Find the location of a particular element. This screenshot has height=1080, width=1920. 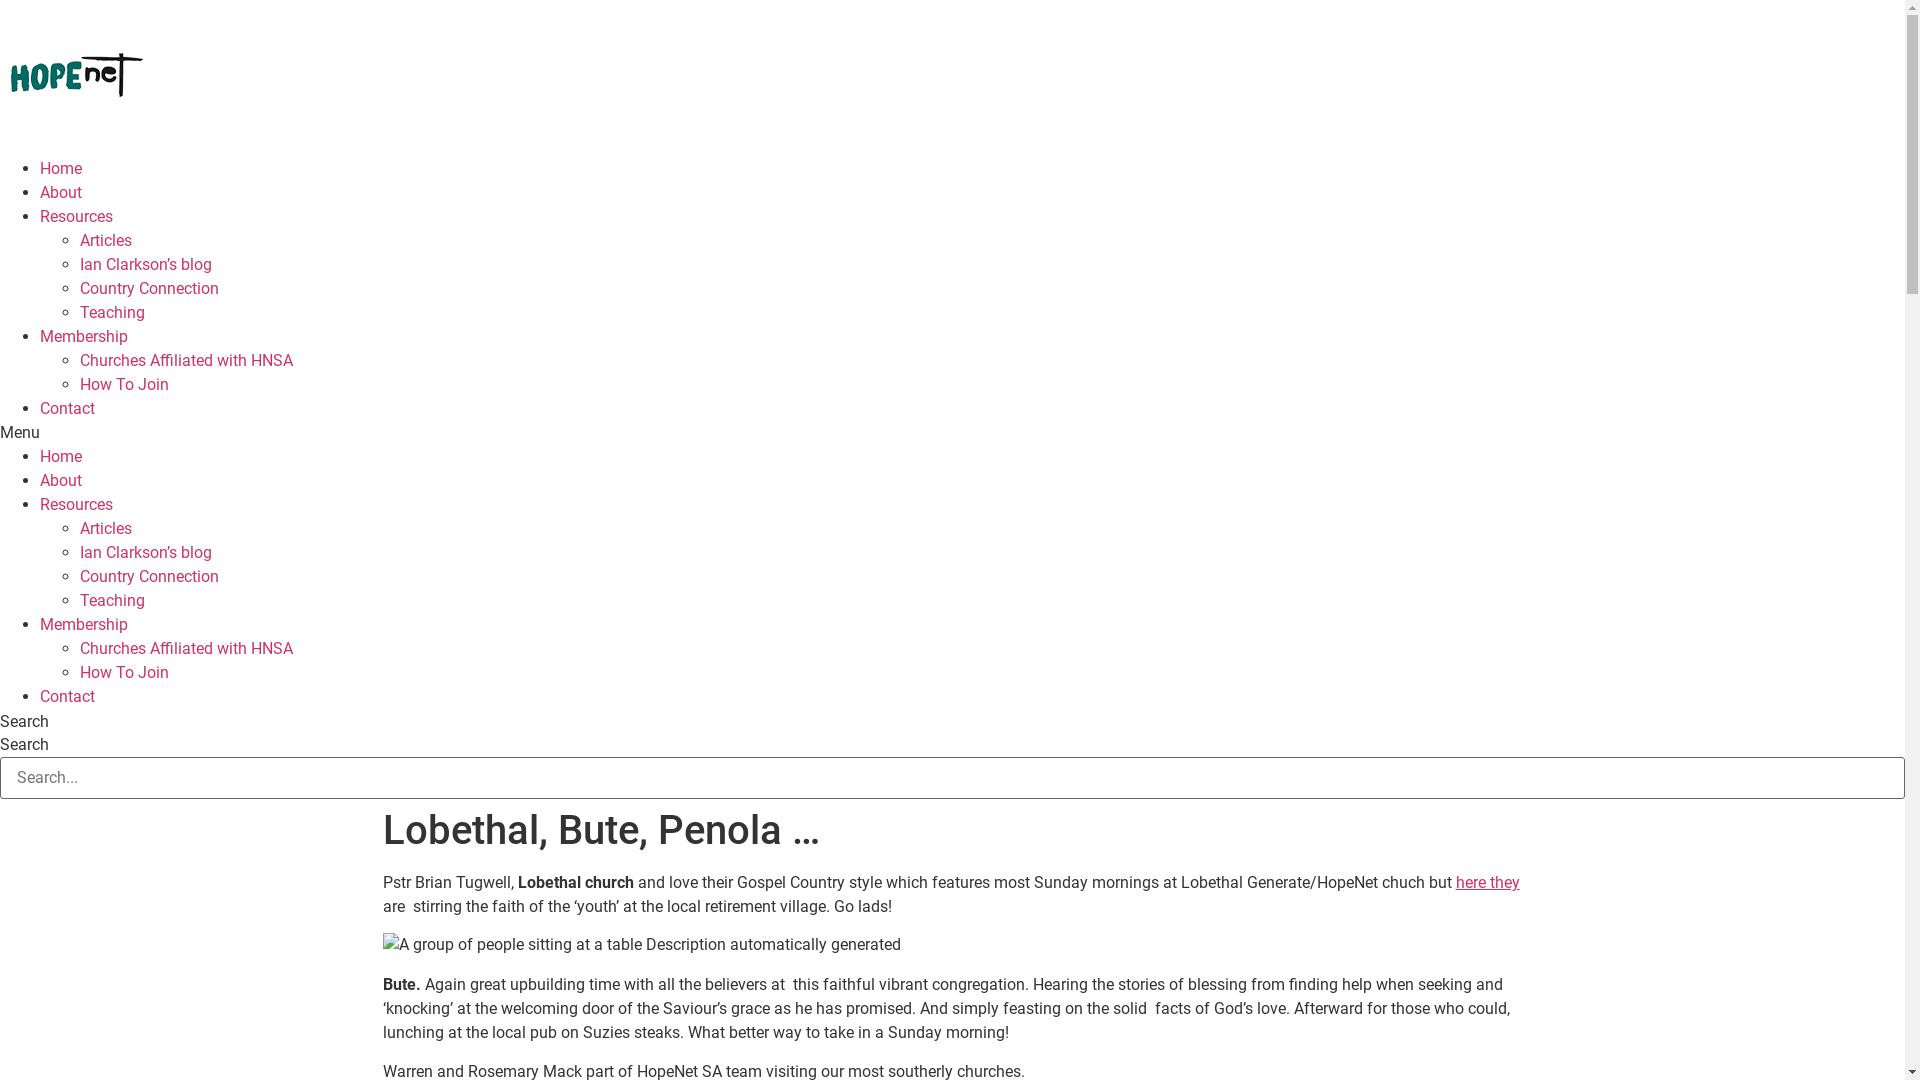

Home is located at coordinates (61, 456).